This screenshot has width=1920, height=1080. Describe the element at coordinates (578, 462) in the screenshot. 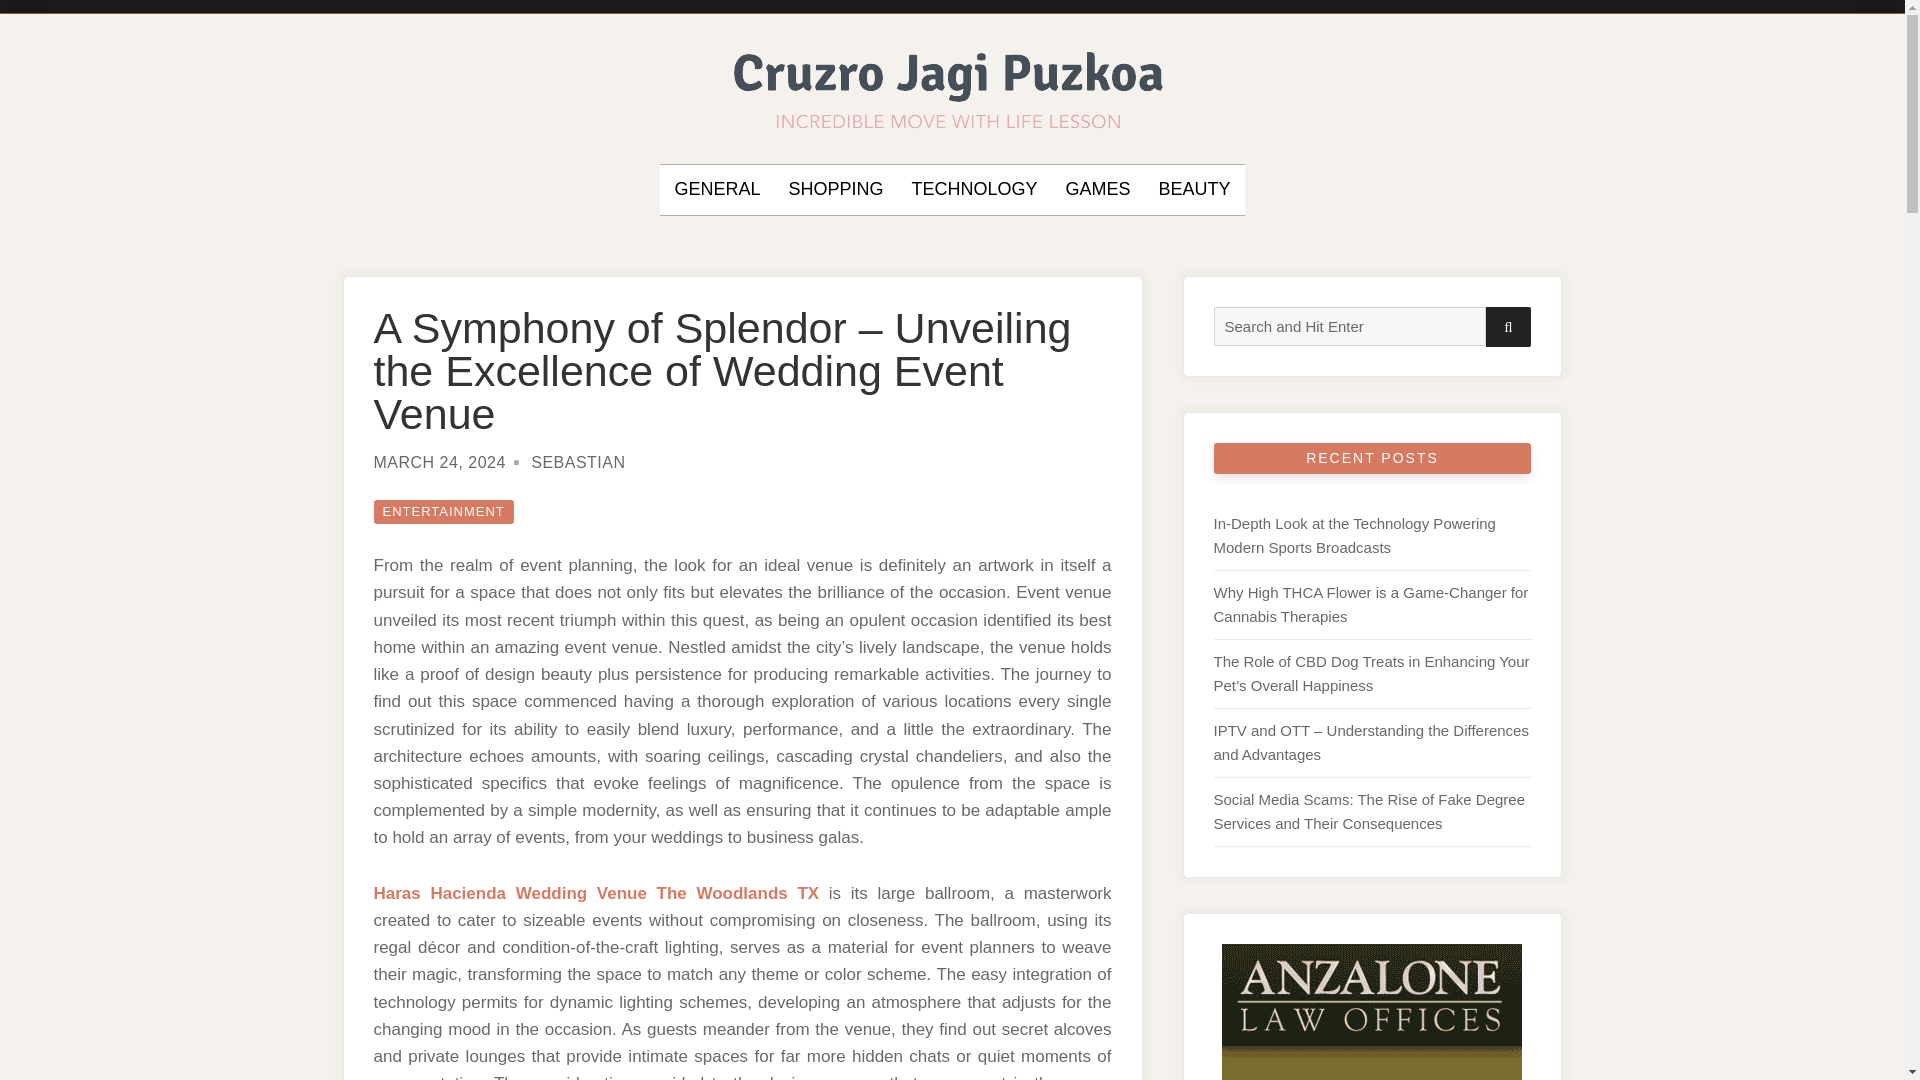

I see `SEBASTIAN` at that location.